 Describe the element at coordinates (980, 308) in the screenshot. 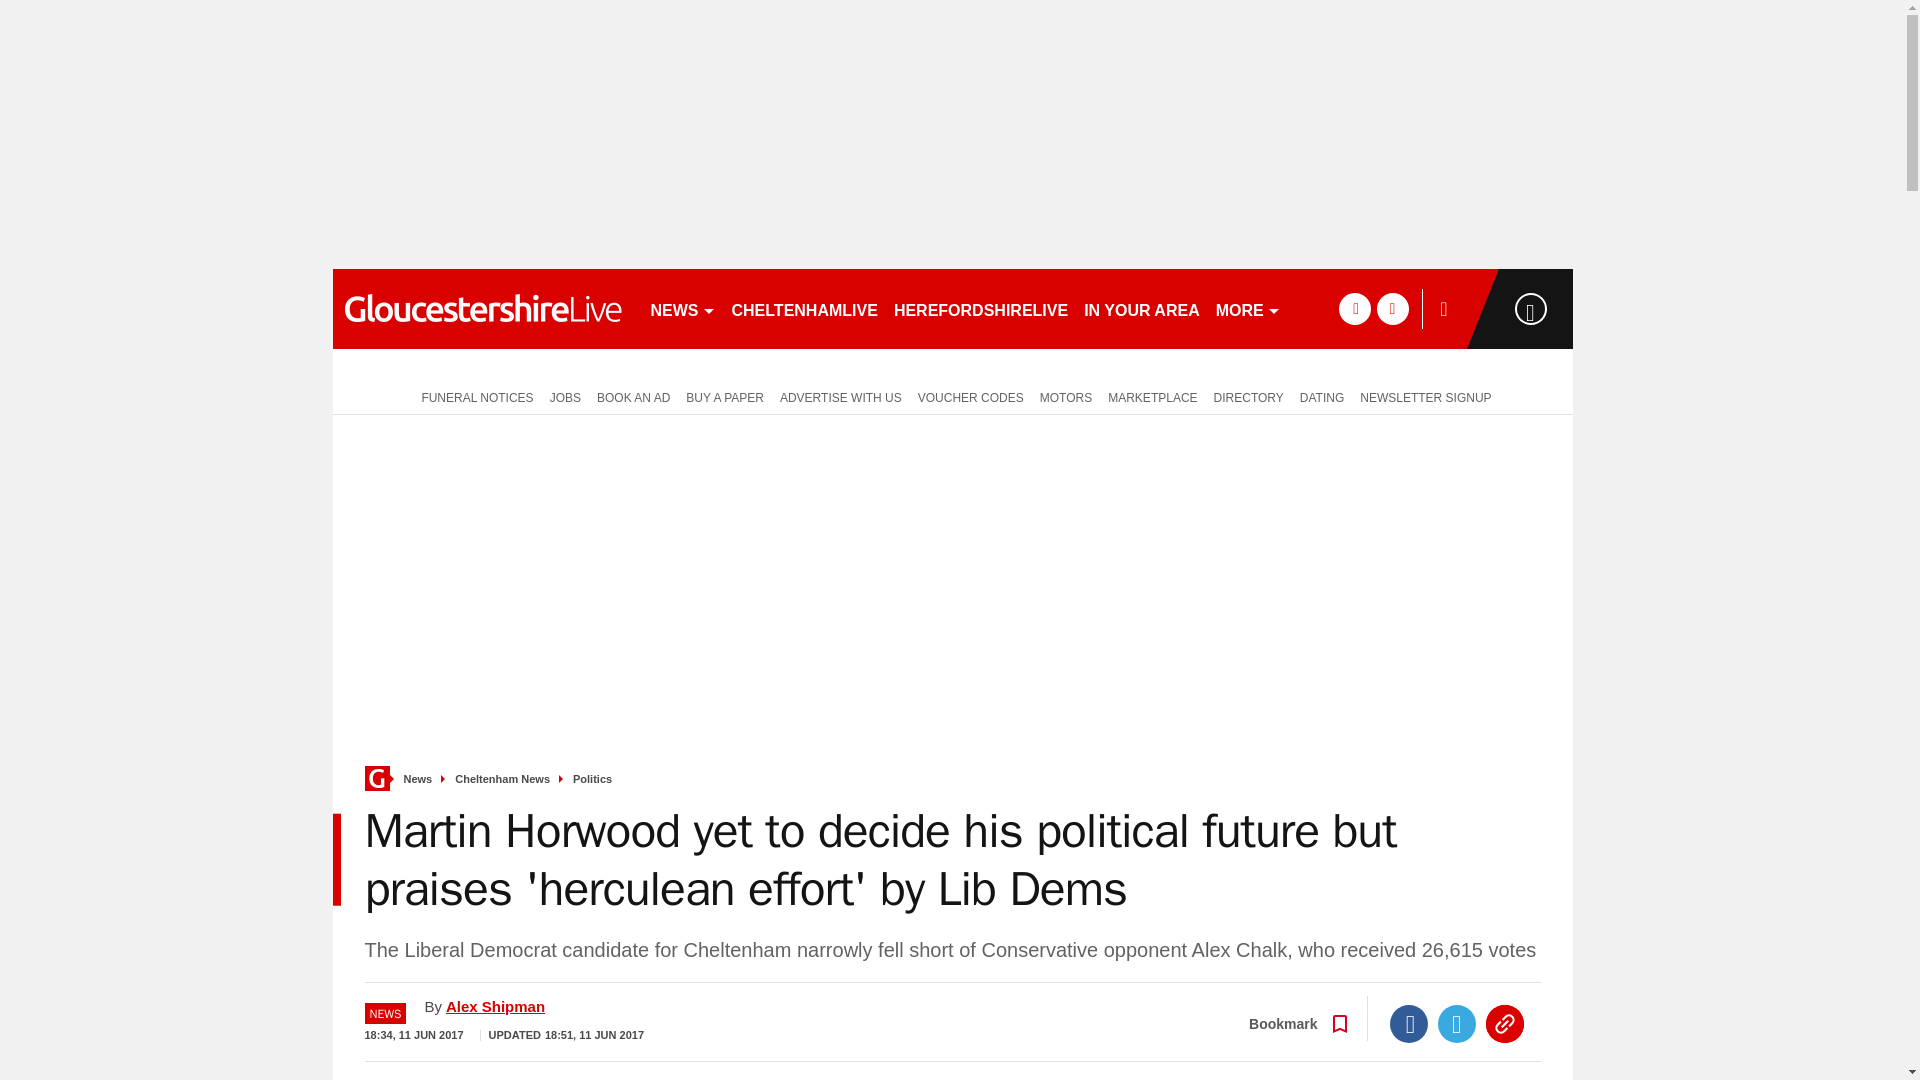

I see `HEREFORDSHIRELIVE` at that location.